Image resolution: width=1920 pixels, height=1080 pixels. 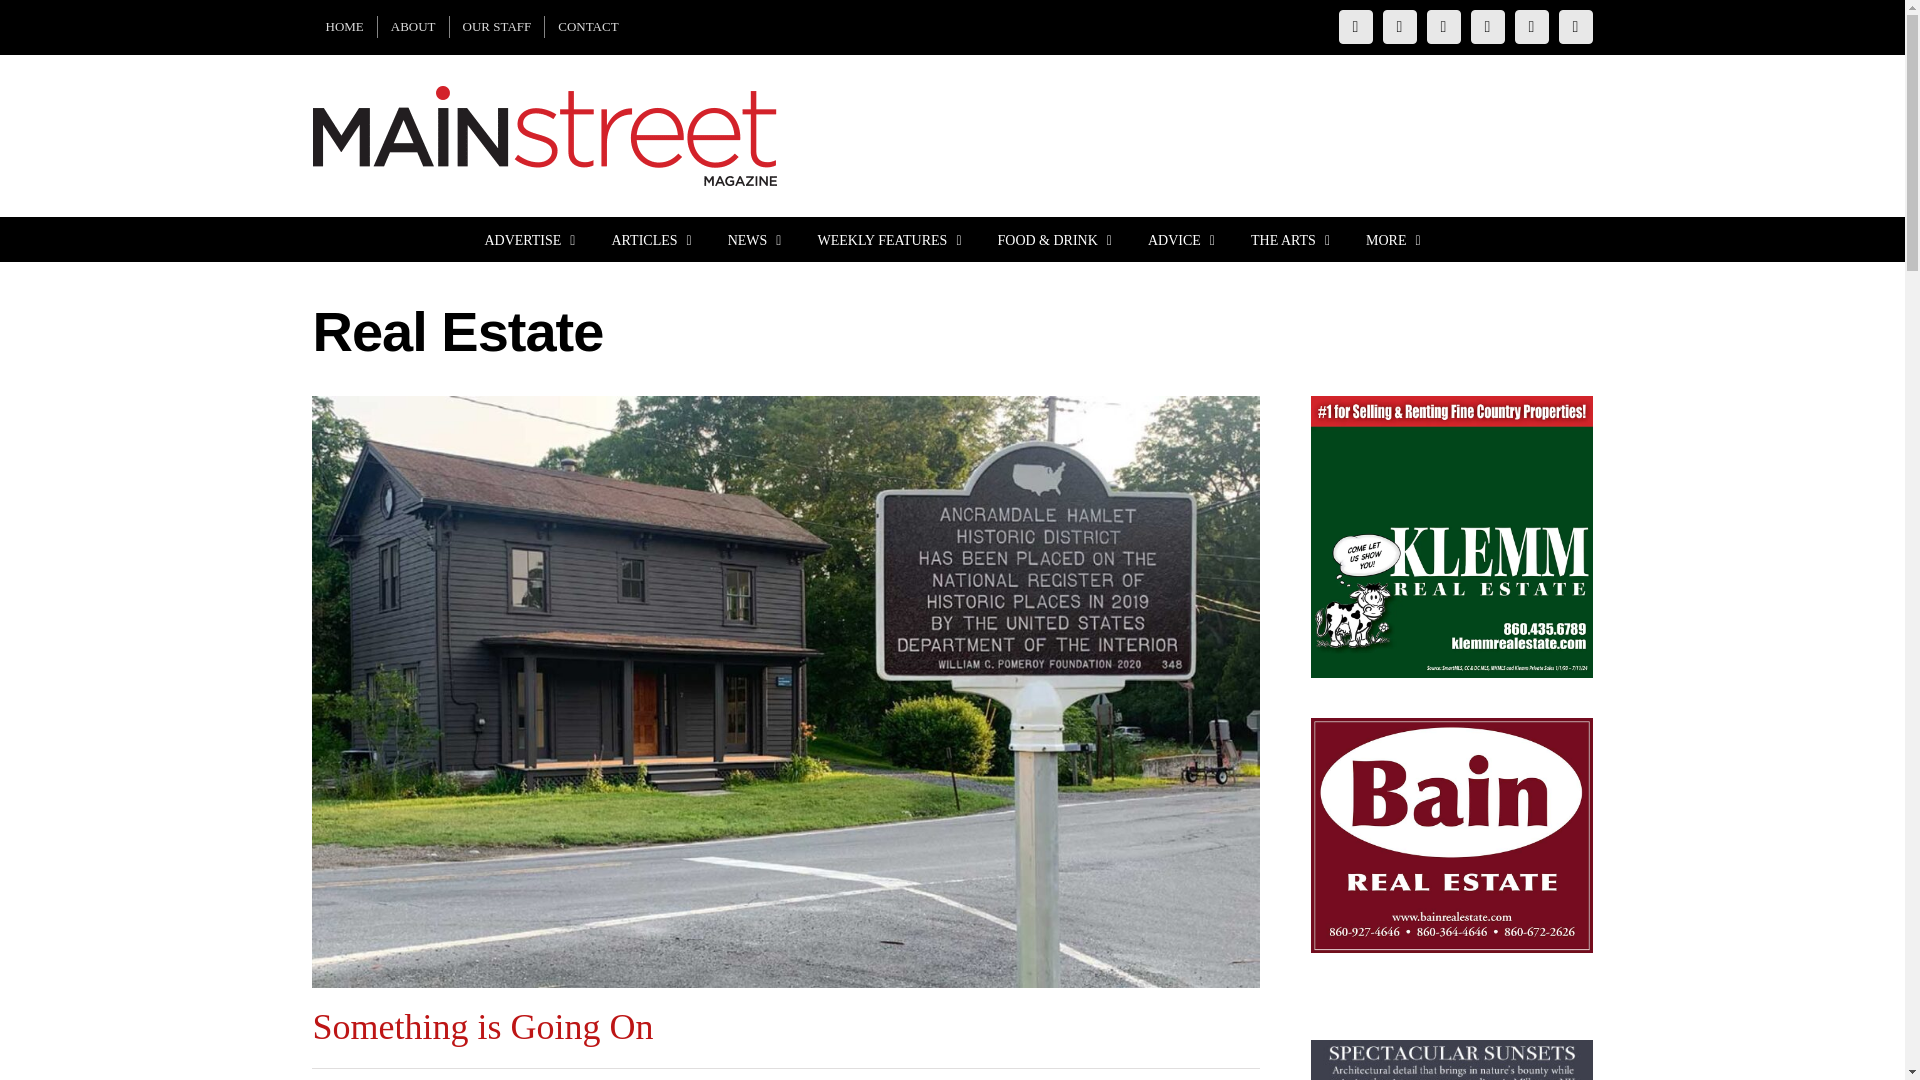 I want to click on ADVERTISE, so click(x=528, y=240).